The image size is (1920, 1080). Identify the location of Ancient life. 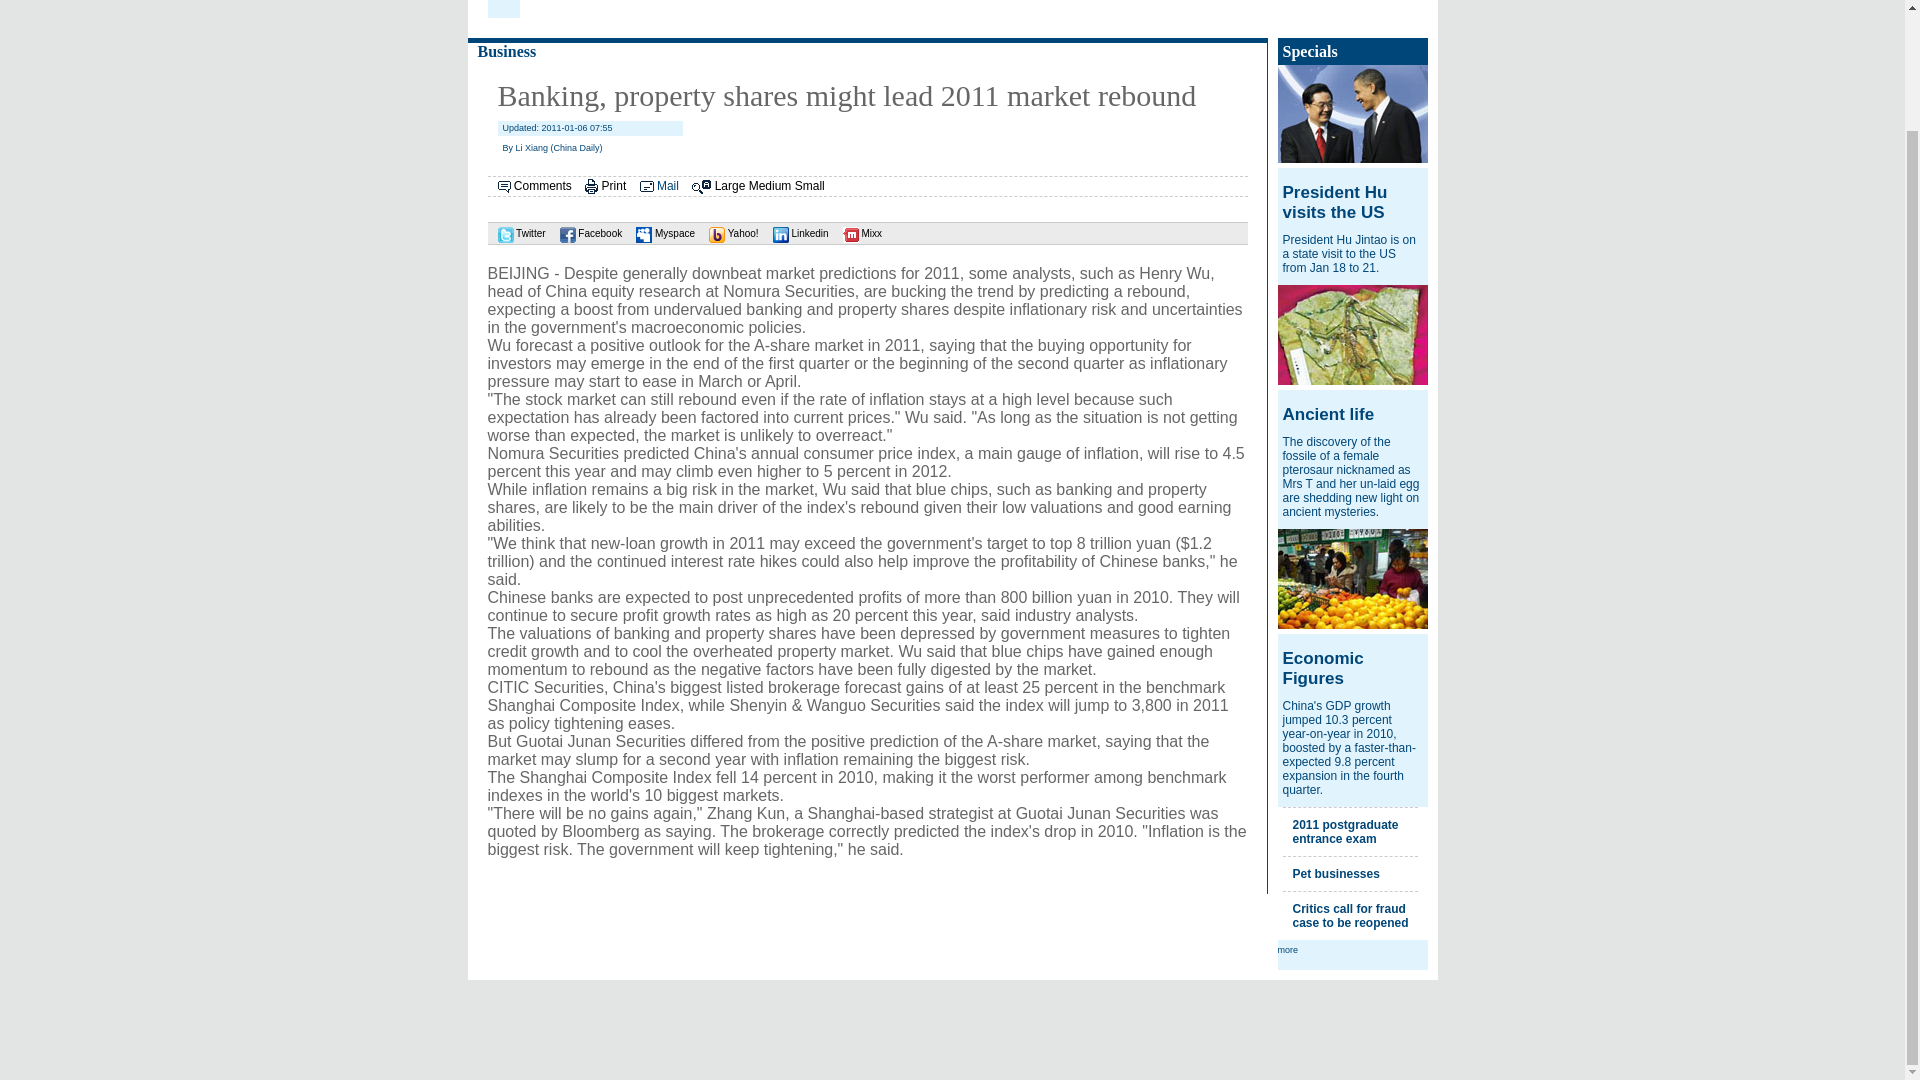
(1328, 414).